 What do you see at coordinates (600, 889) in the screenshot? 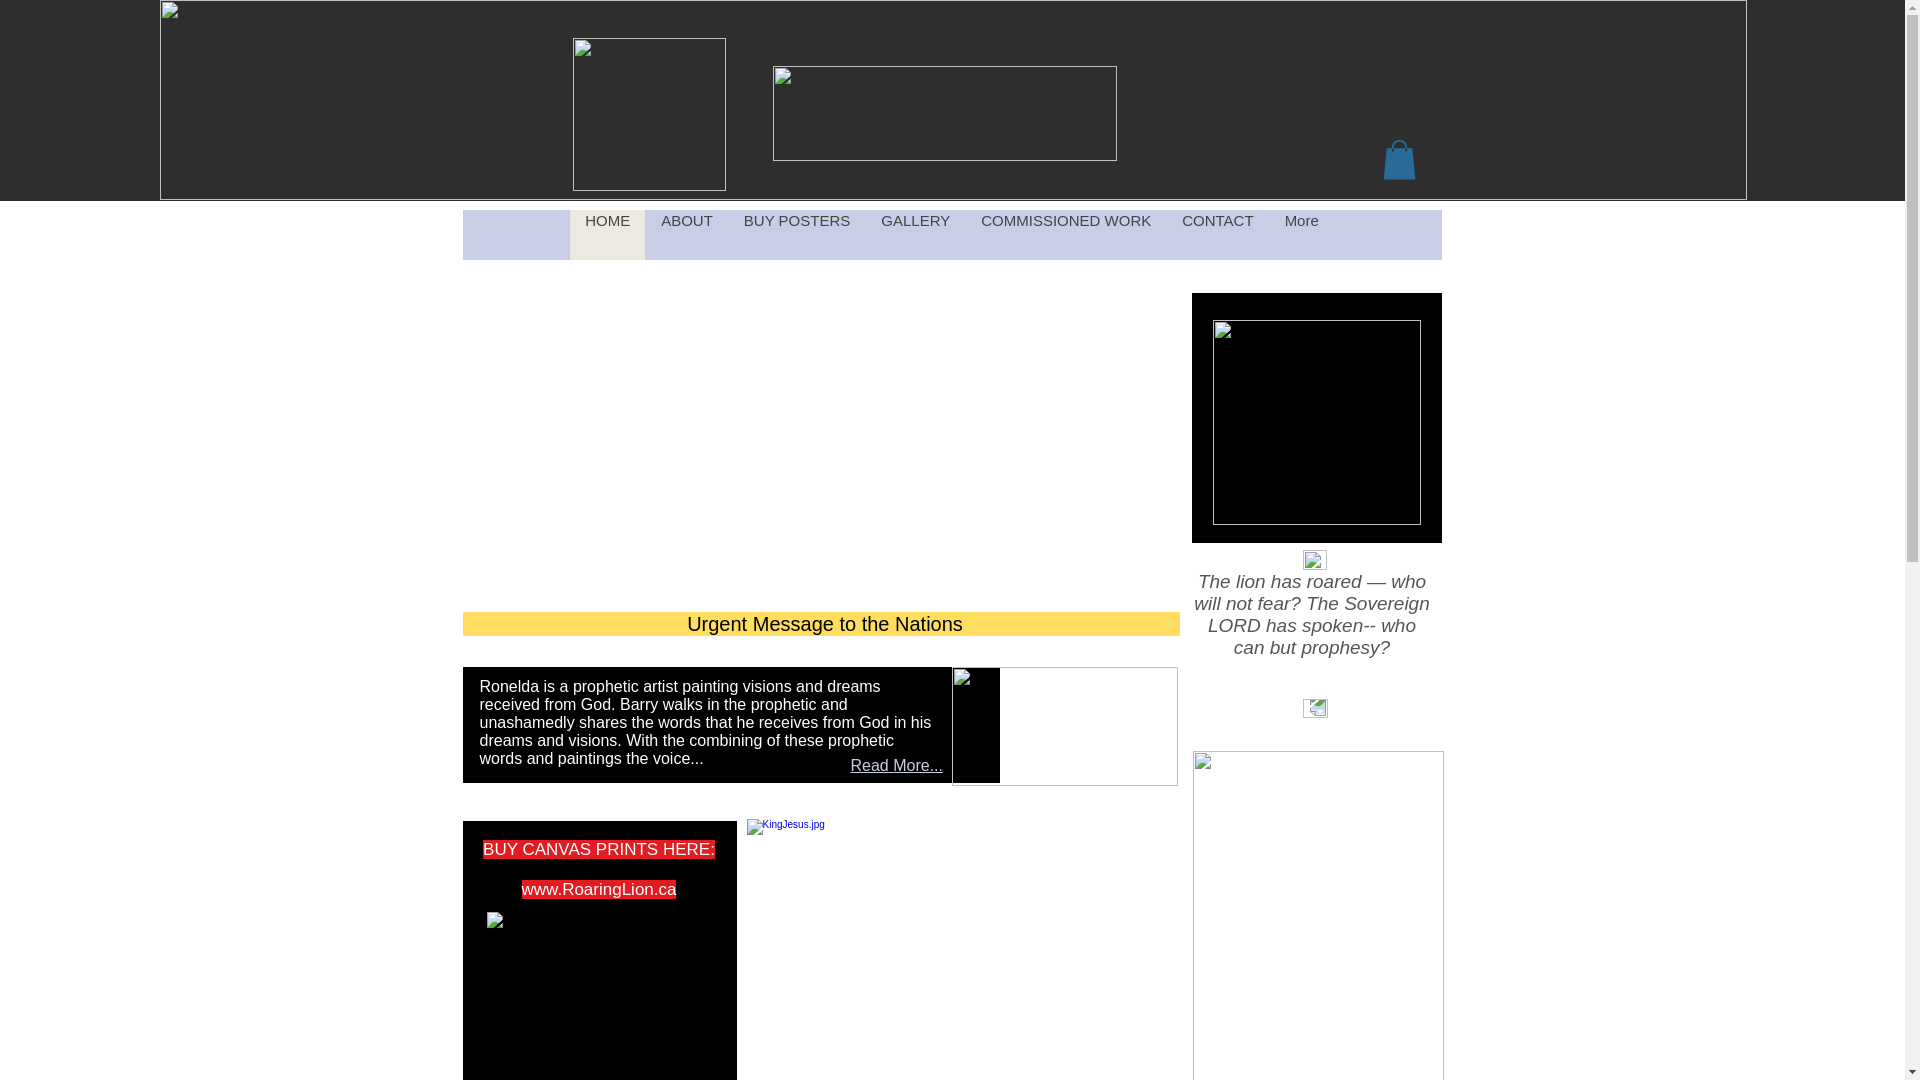
I see `www.RoaringLion.ca` at bounding box center [600, 889].